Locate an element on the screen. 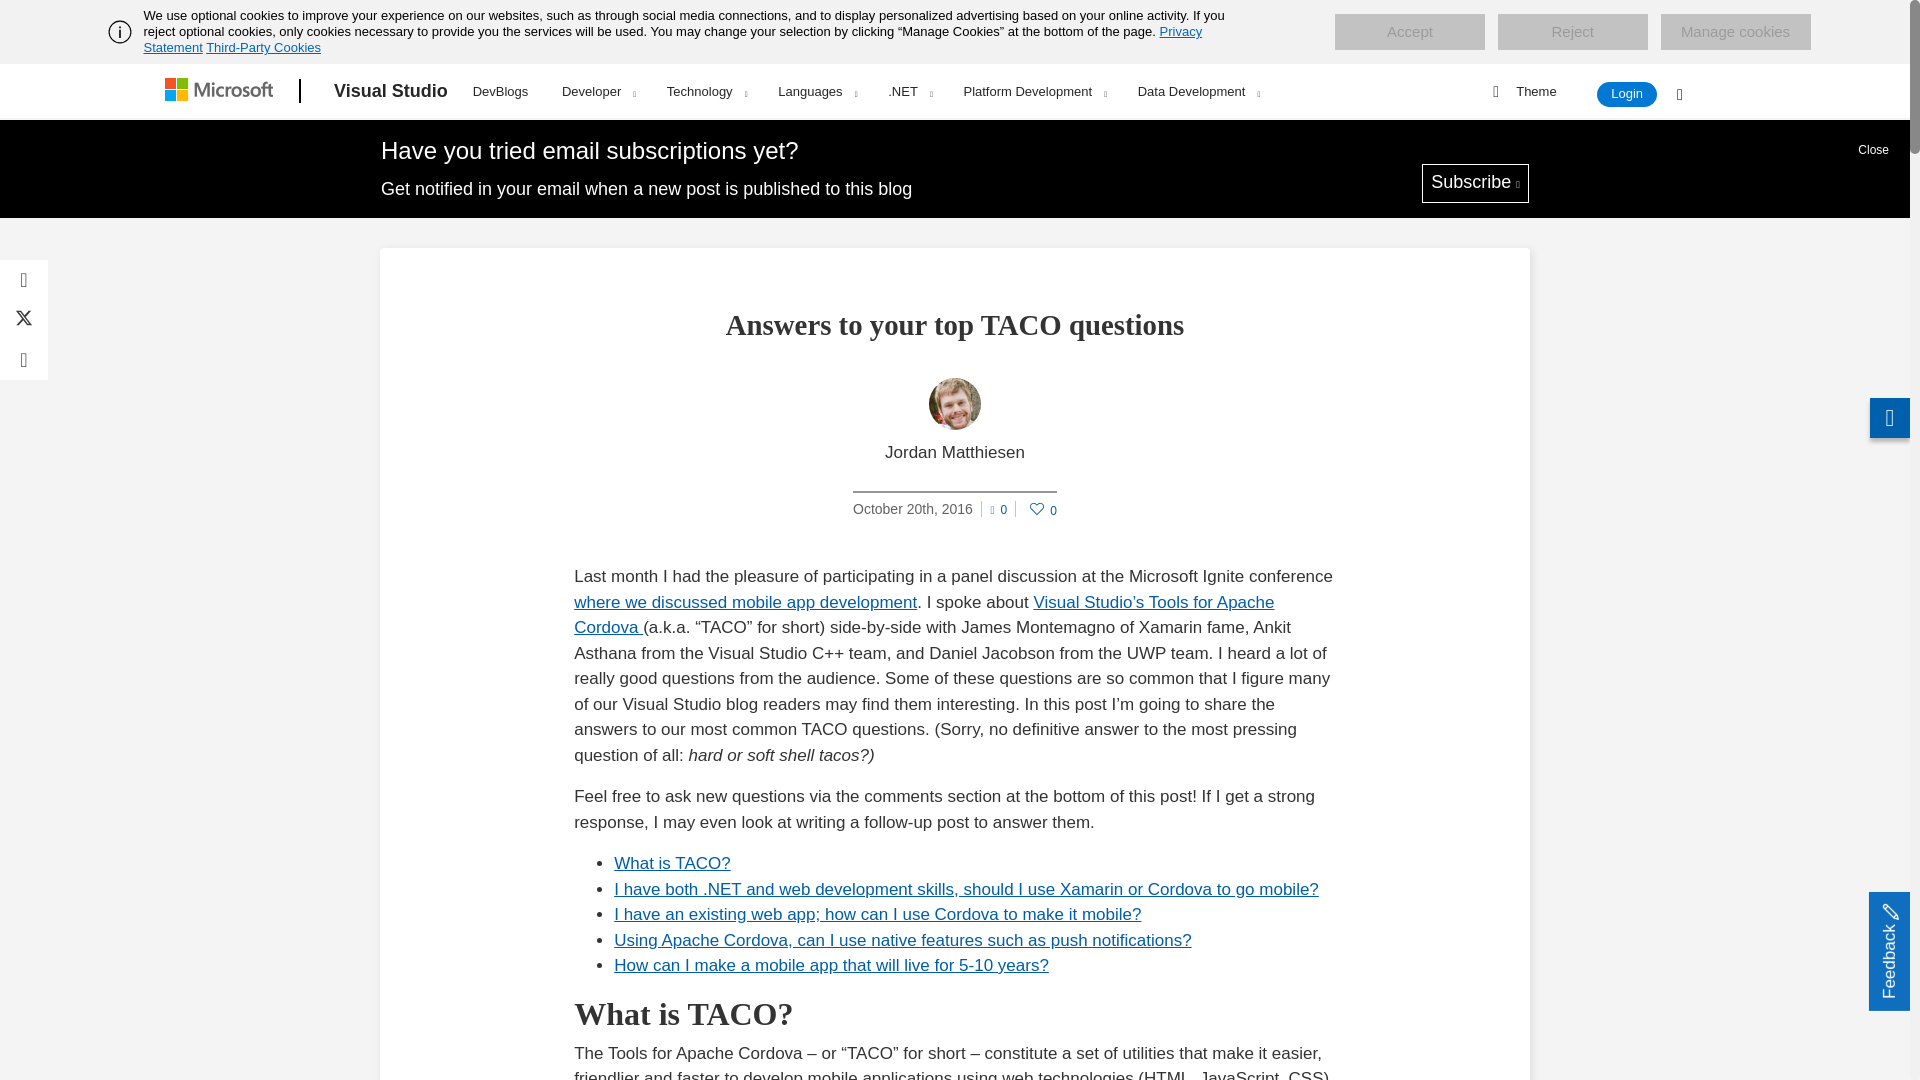 The width and height of the screenshot is (1920, 1080). Reject is located at coordinates (1572, 32).